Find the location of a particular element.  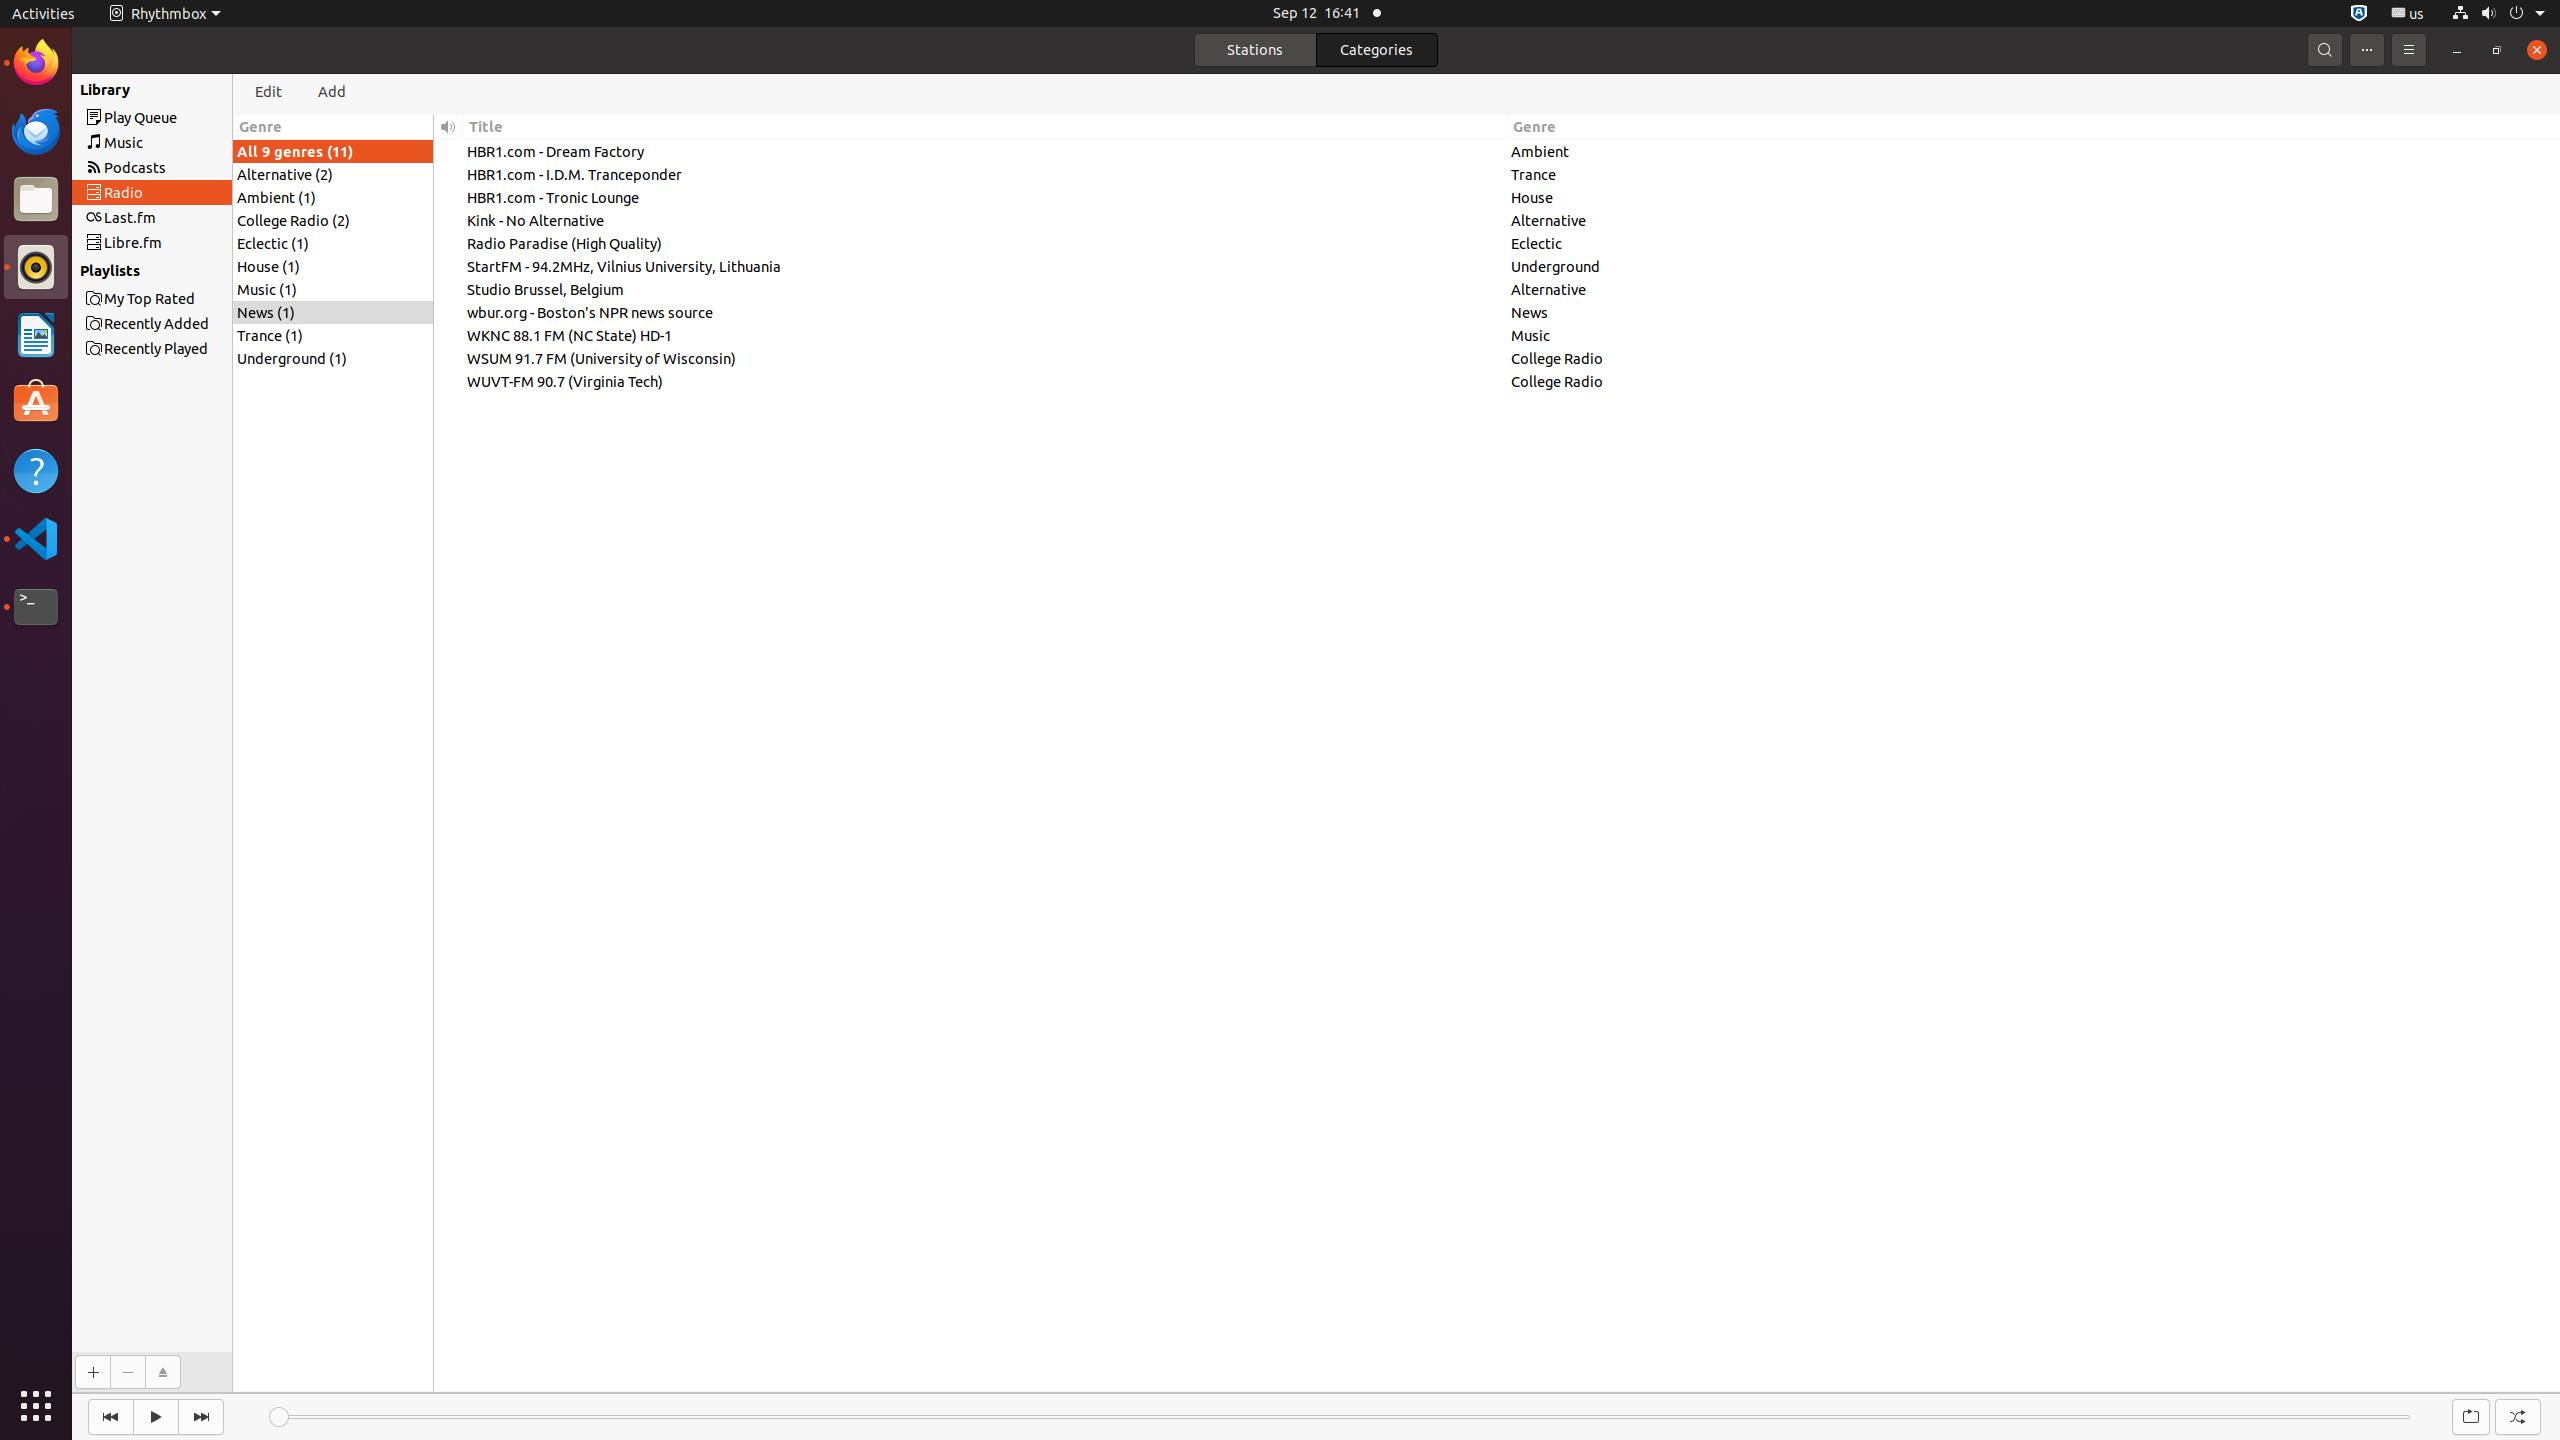

Ambient (1) is located at coordinates (333, 197).